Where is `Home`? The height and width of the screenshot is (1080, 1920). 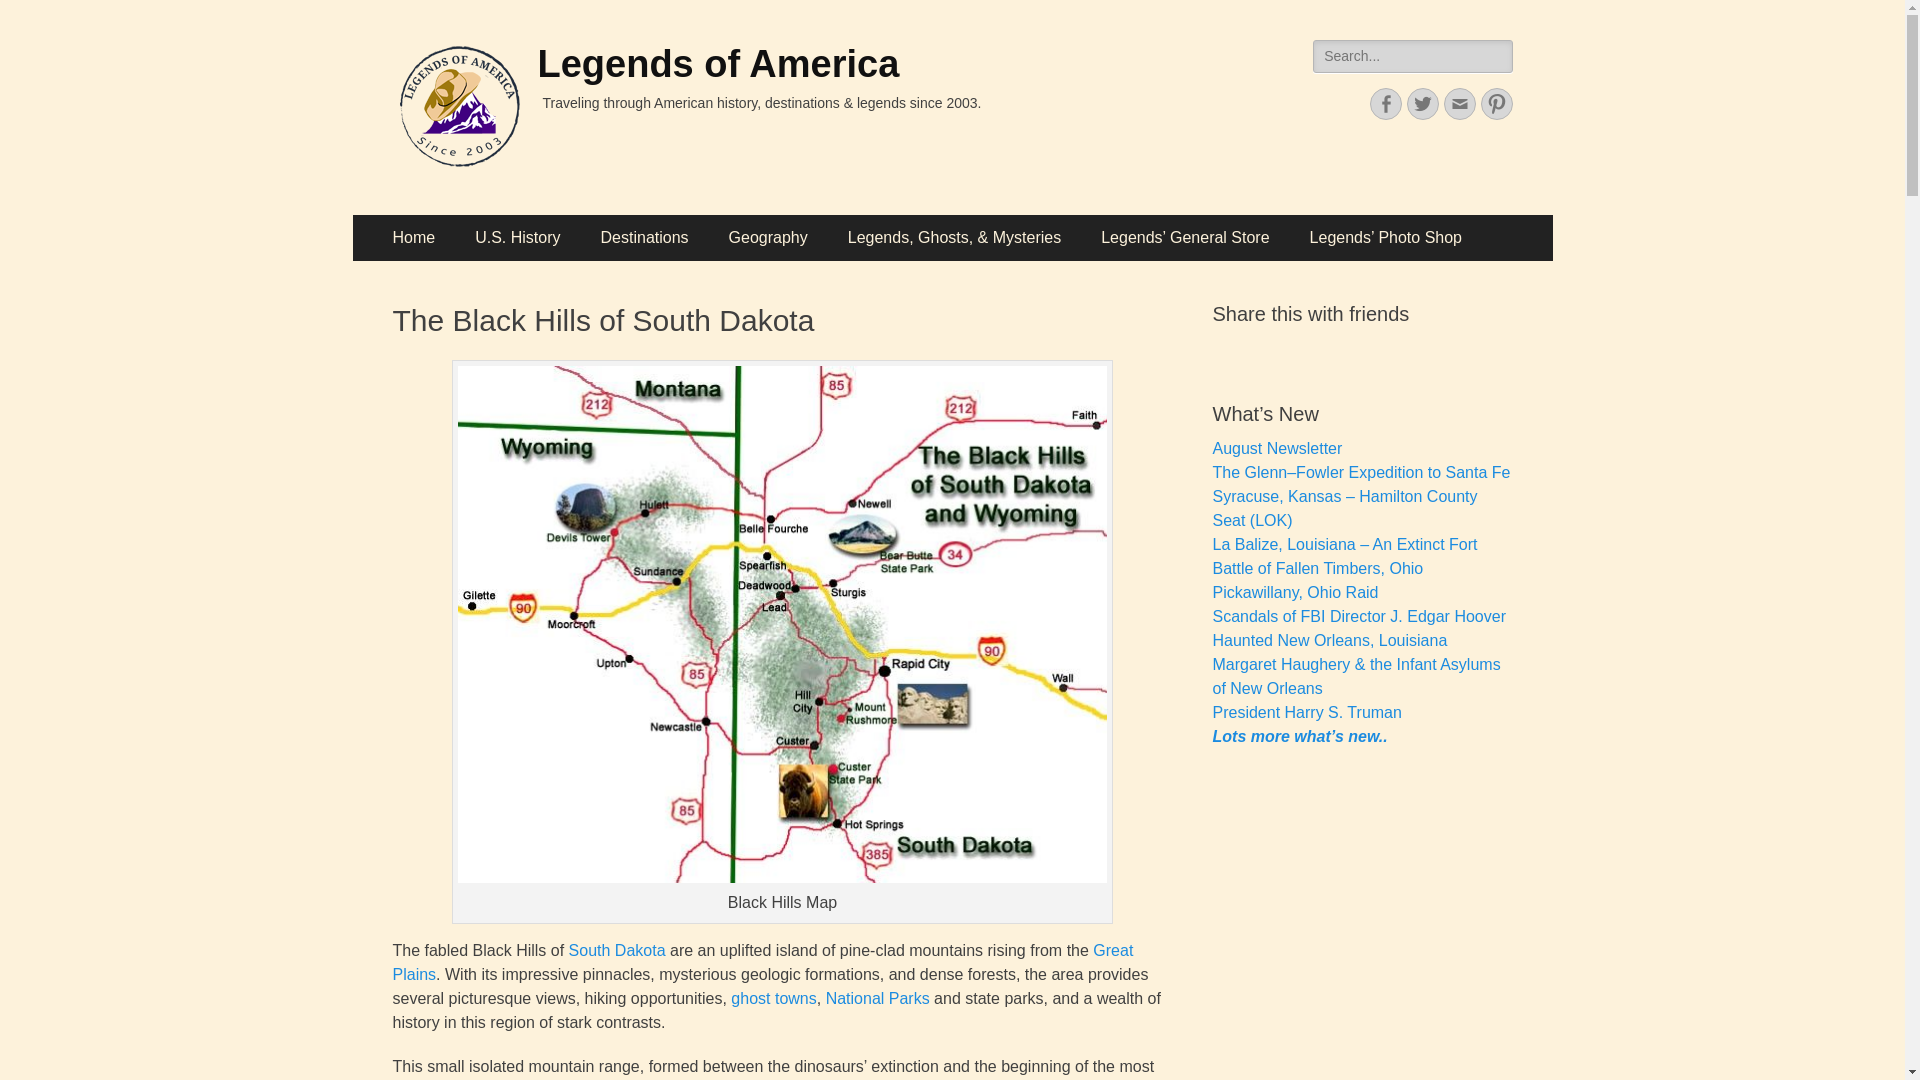 Home is located at coordinates (414, 238).